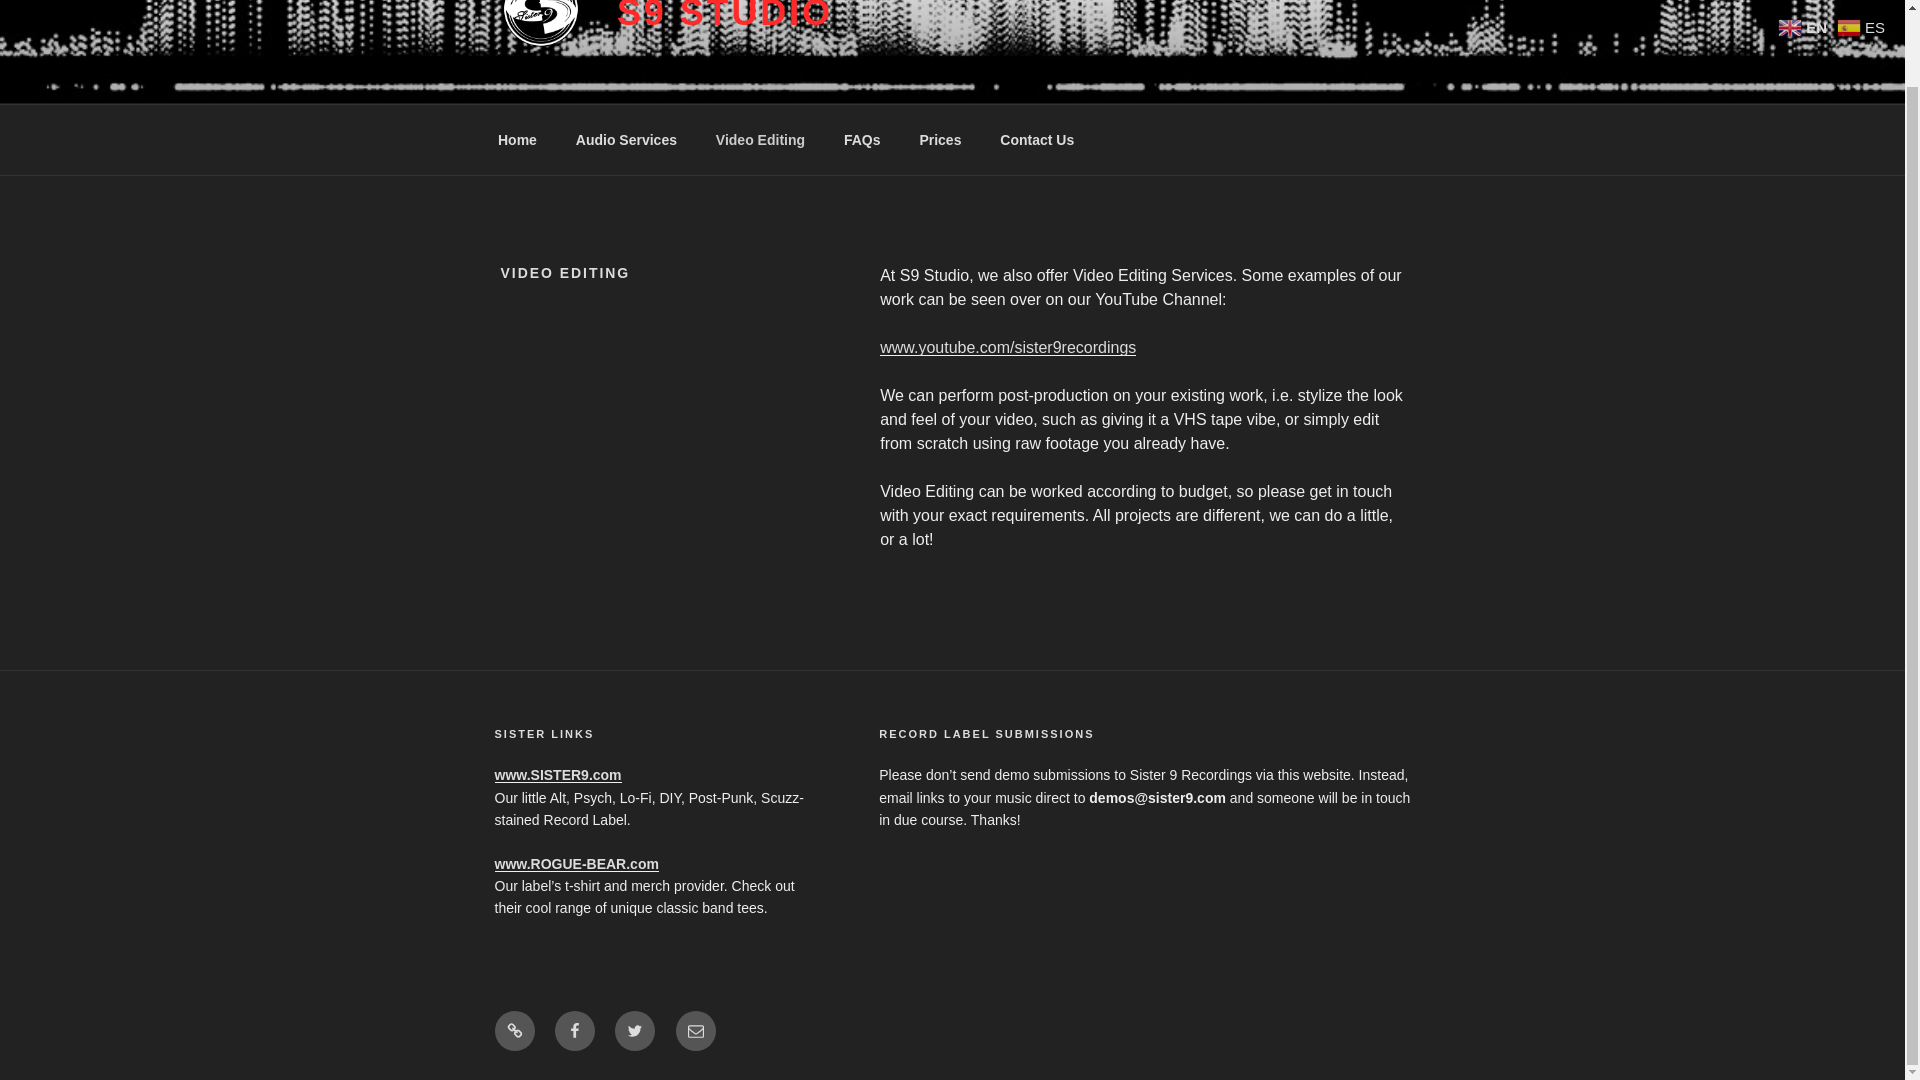 The image size is (1920, 1080). I want to click on www.SISTER9.com, so click(556, 774).